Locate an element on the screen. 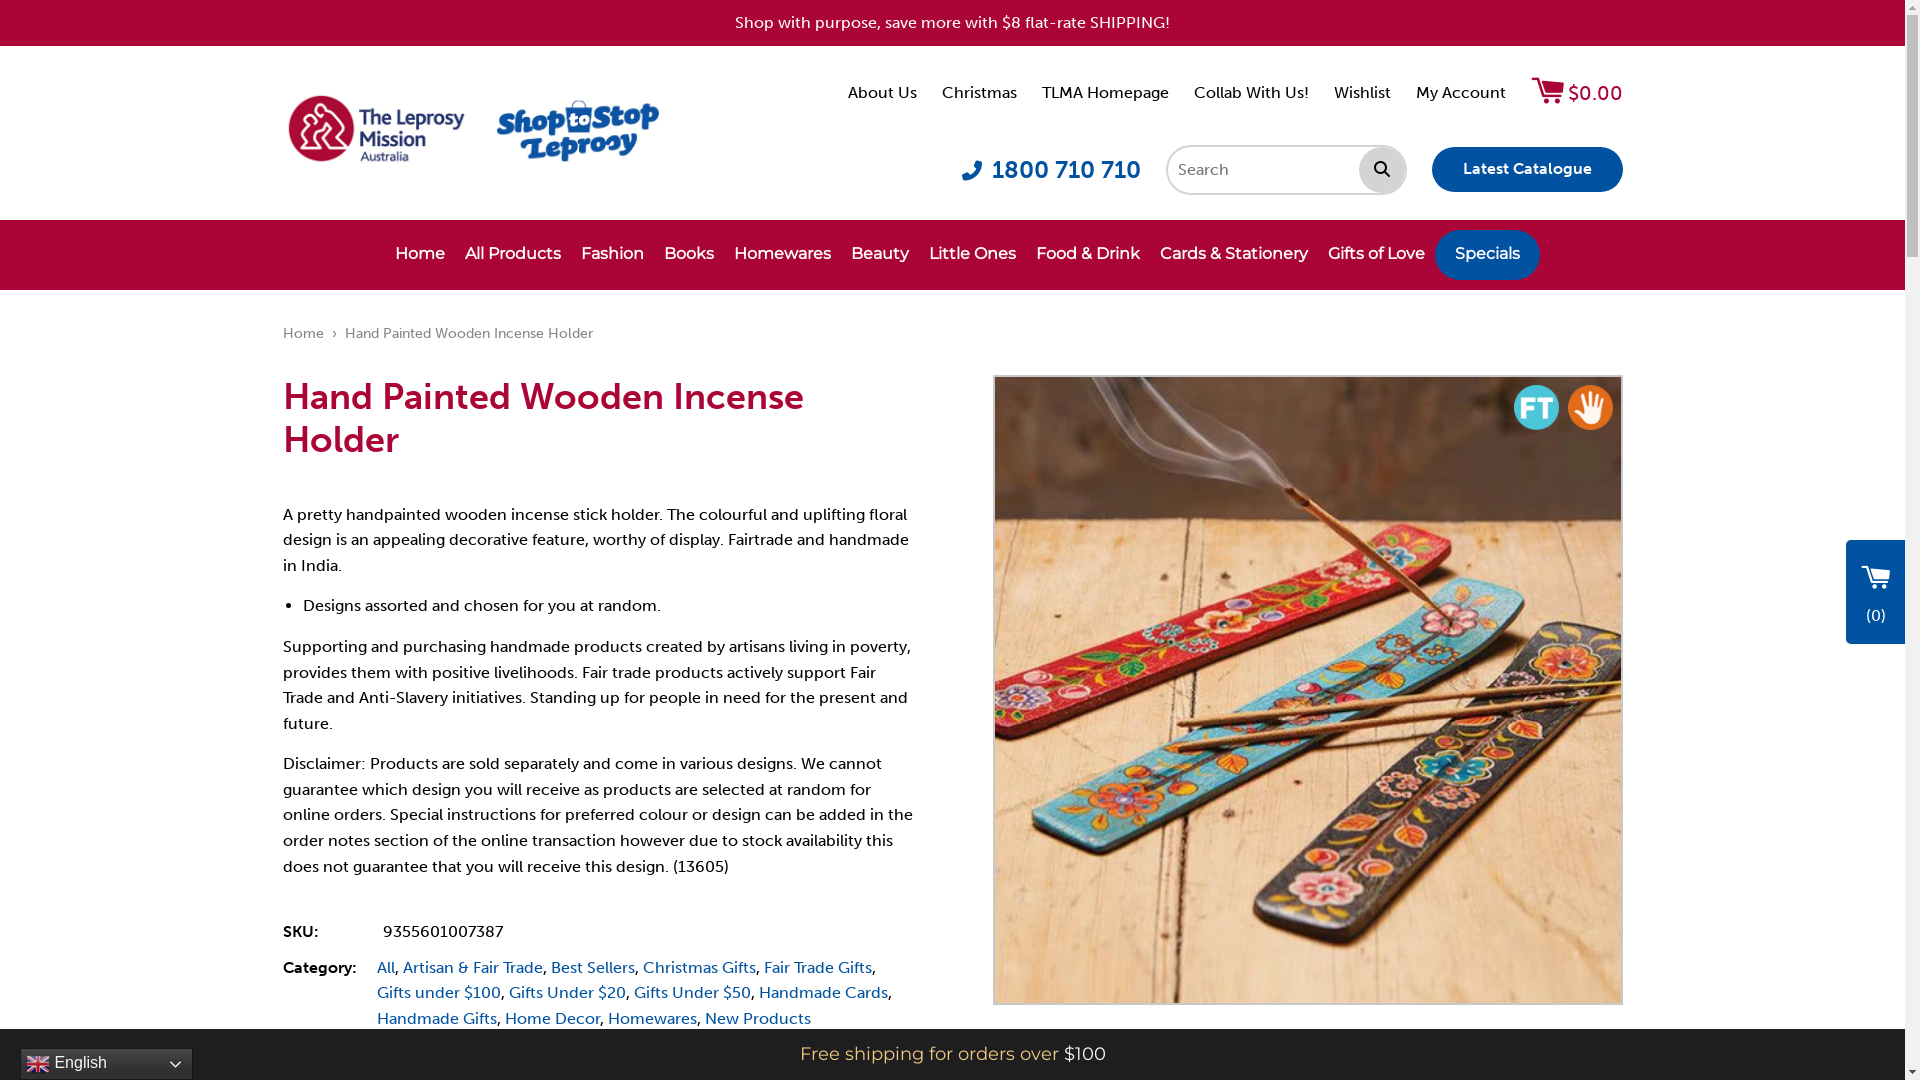  $0.00 is located at coordinates (1576, 93).